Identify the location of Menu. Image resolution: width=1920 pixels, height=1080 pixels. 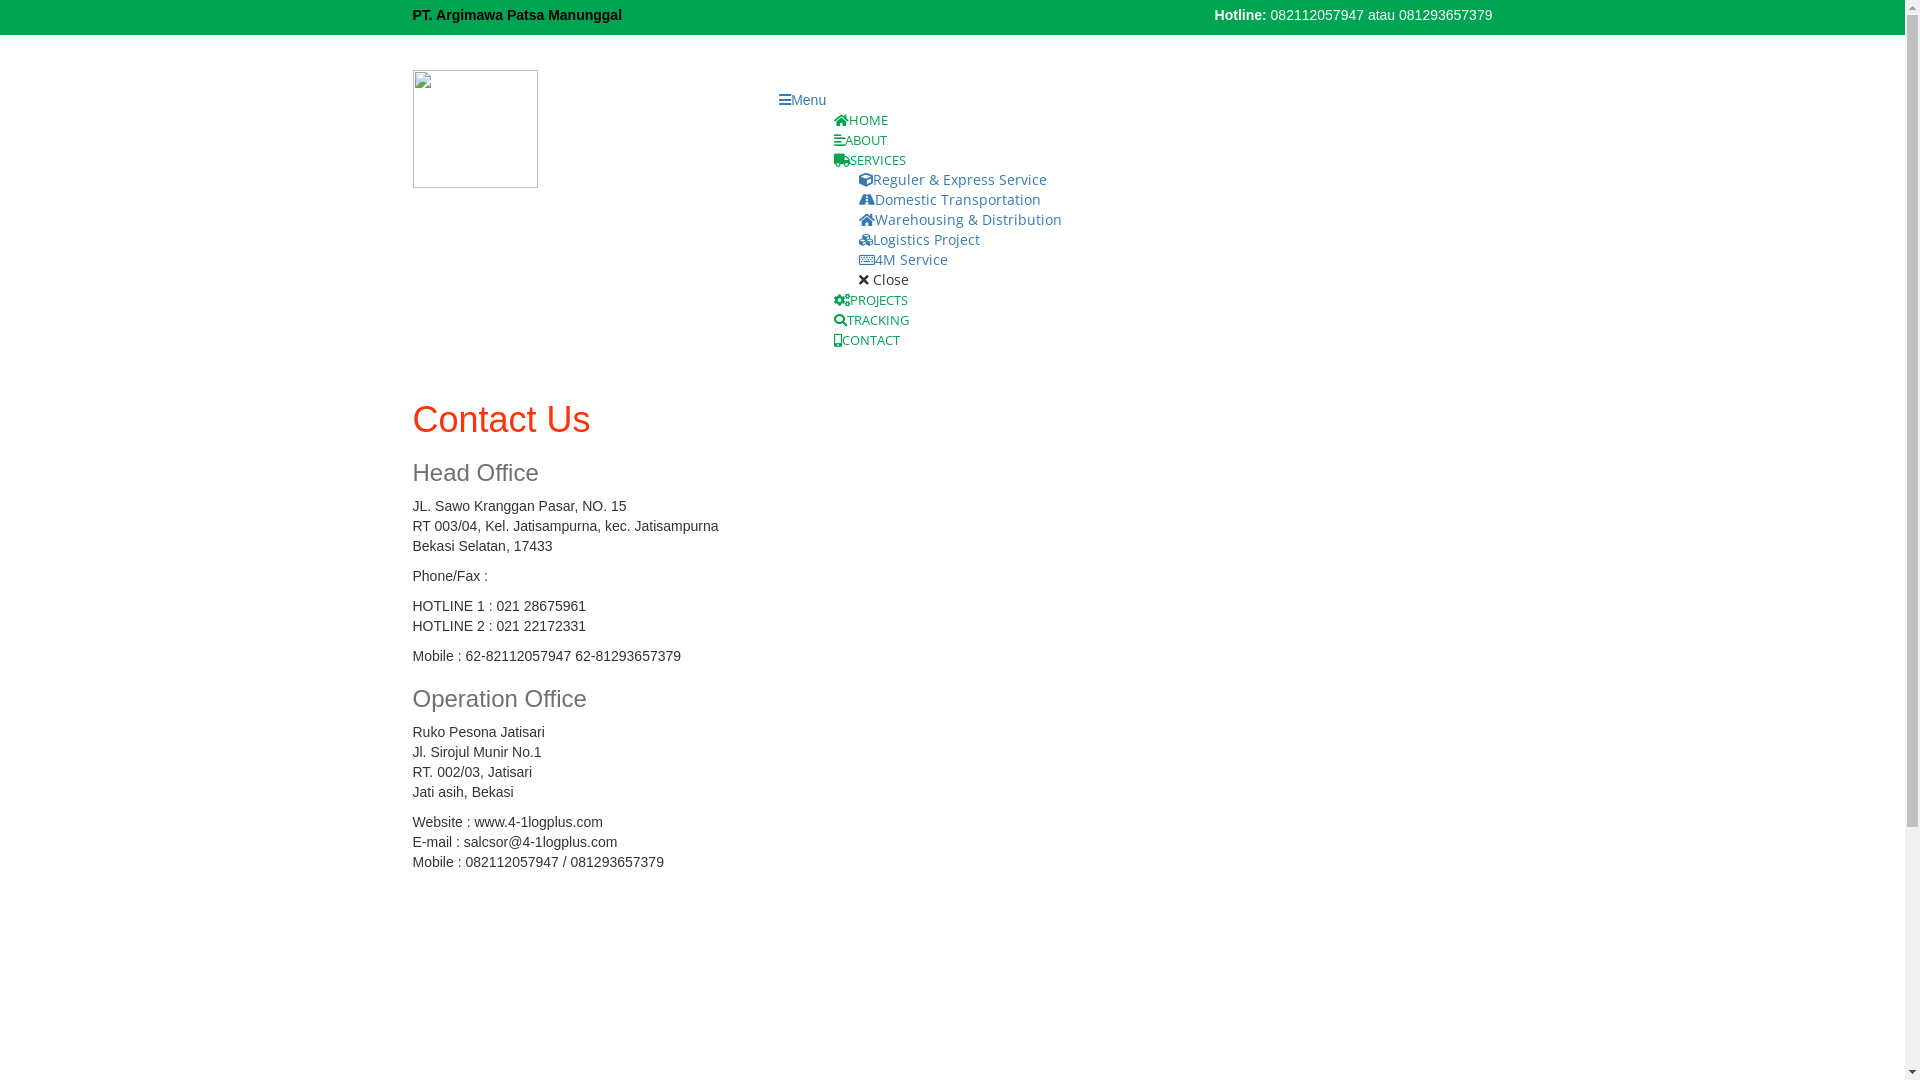
(802, 100).